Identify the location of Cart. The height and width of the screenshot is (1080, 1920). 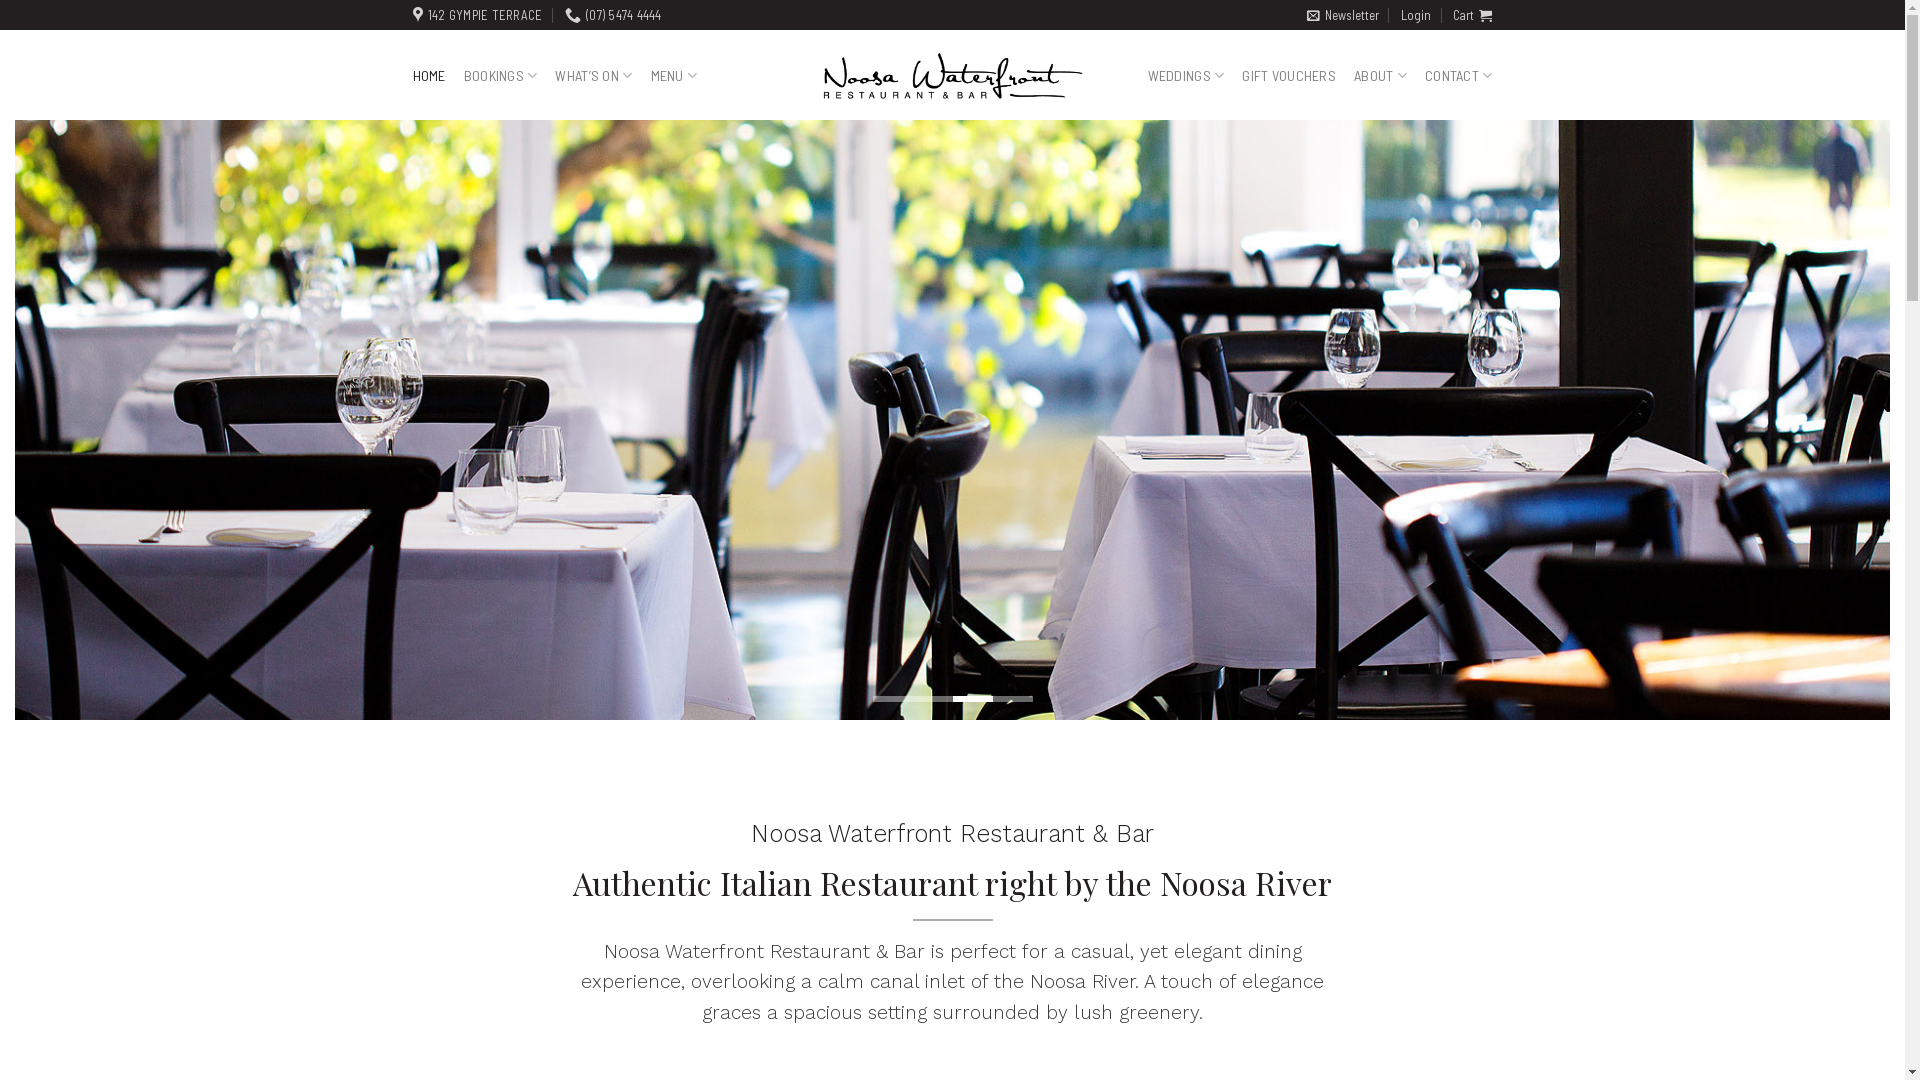
(1472, 15).